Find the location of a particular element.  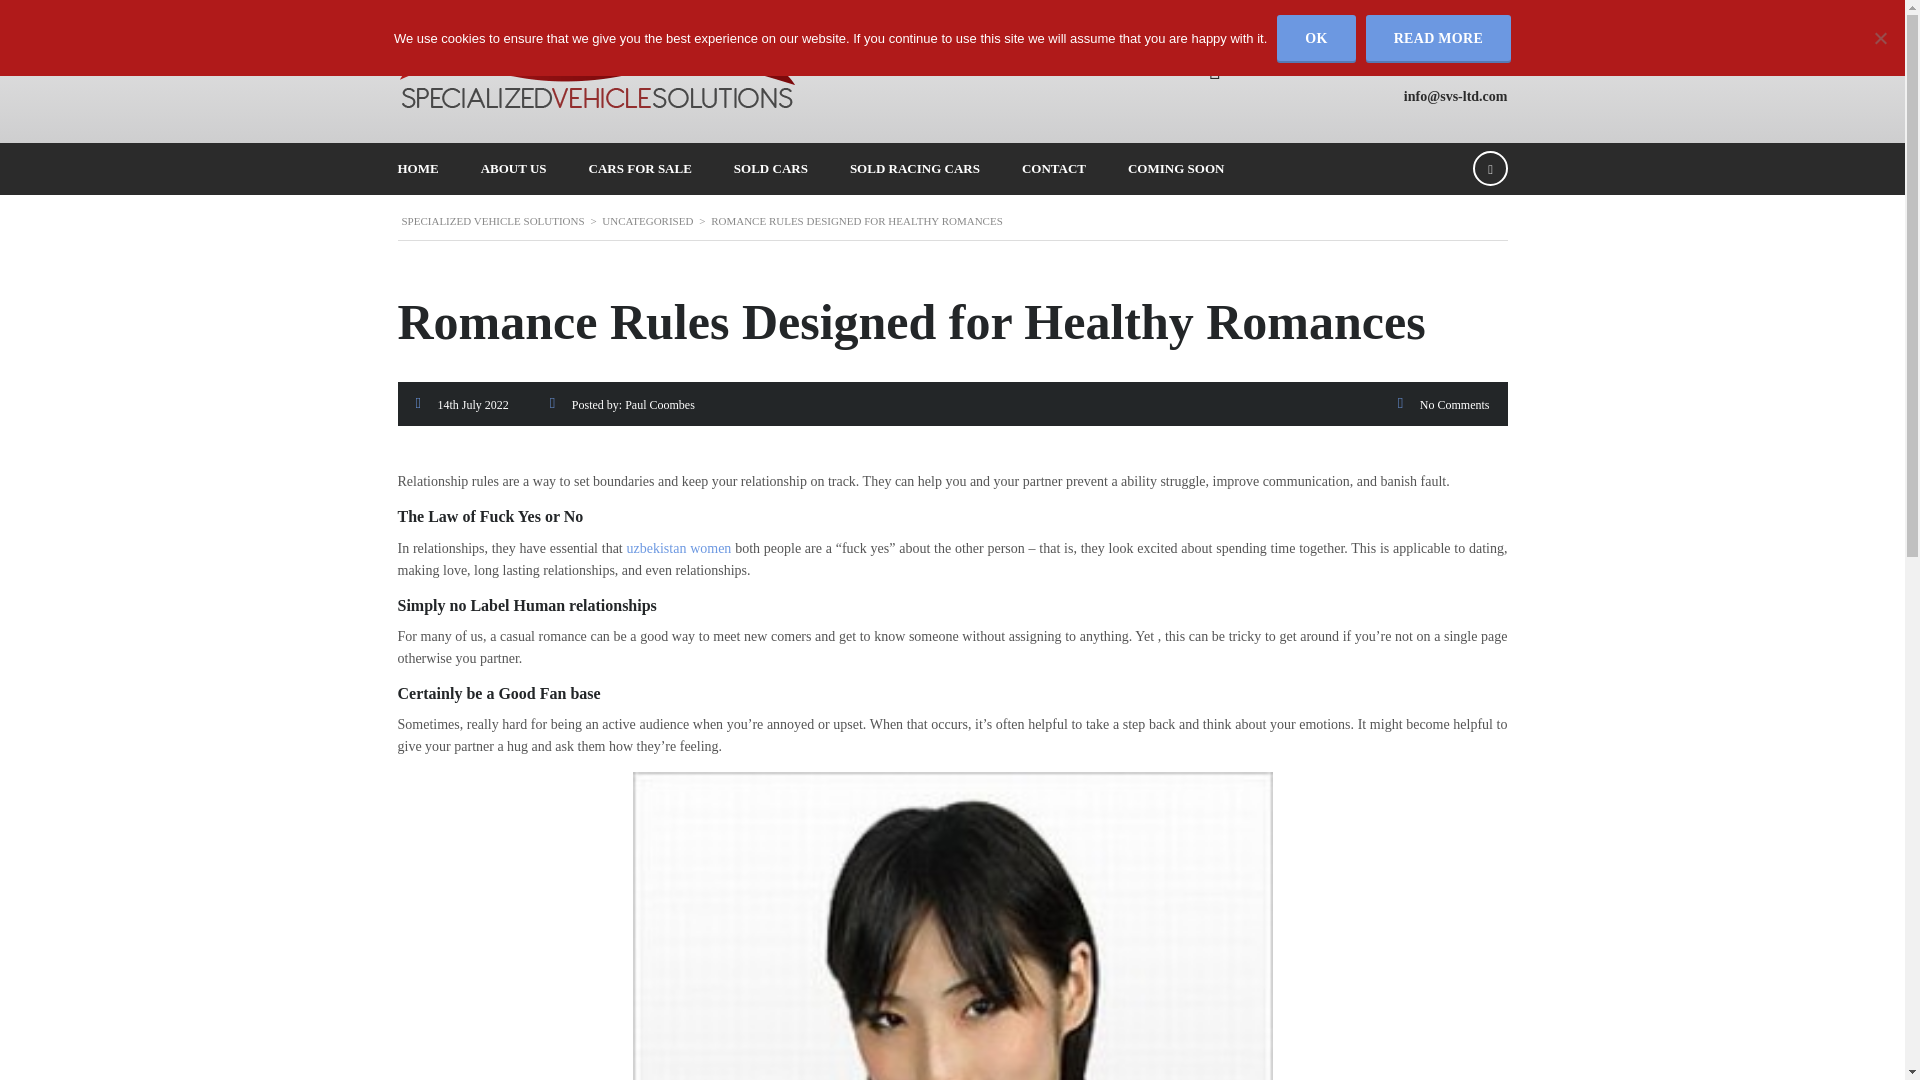

CONTACT is located at coordinates (1054, 168).